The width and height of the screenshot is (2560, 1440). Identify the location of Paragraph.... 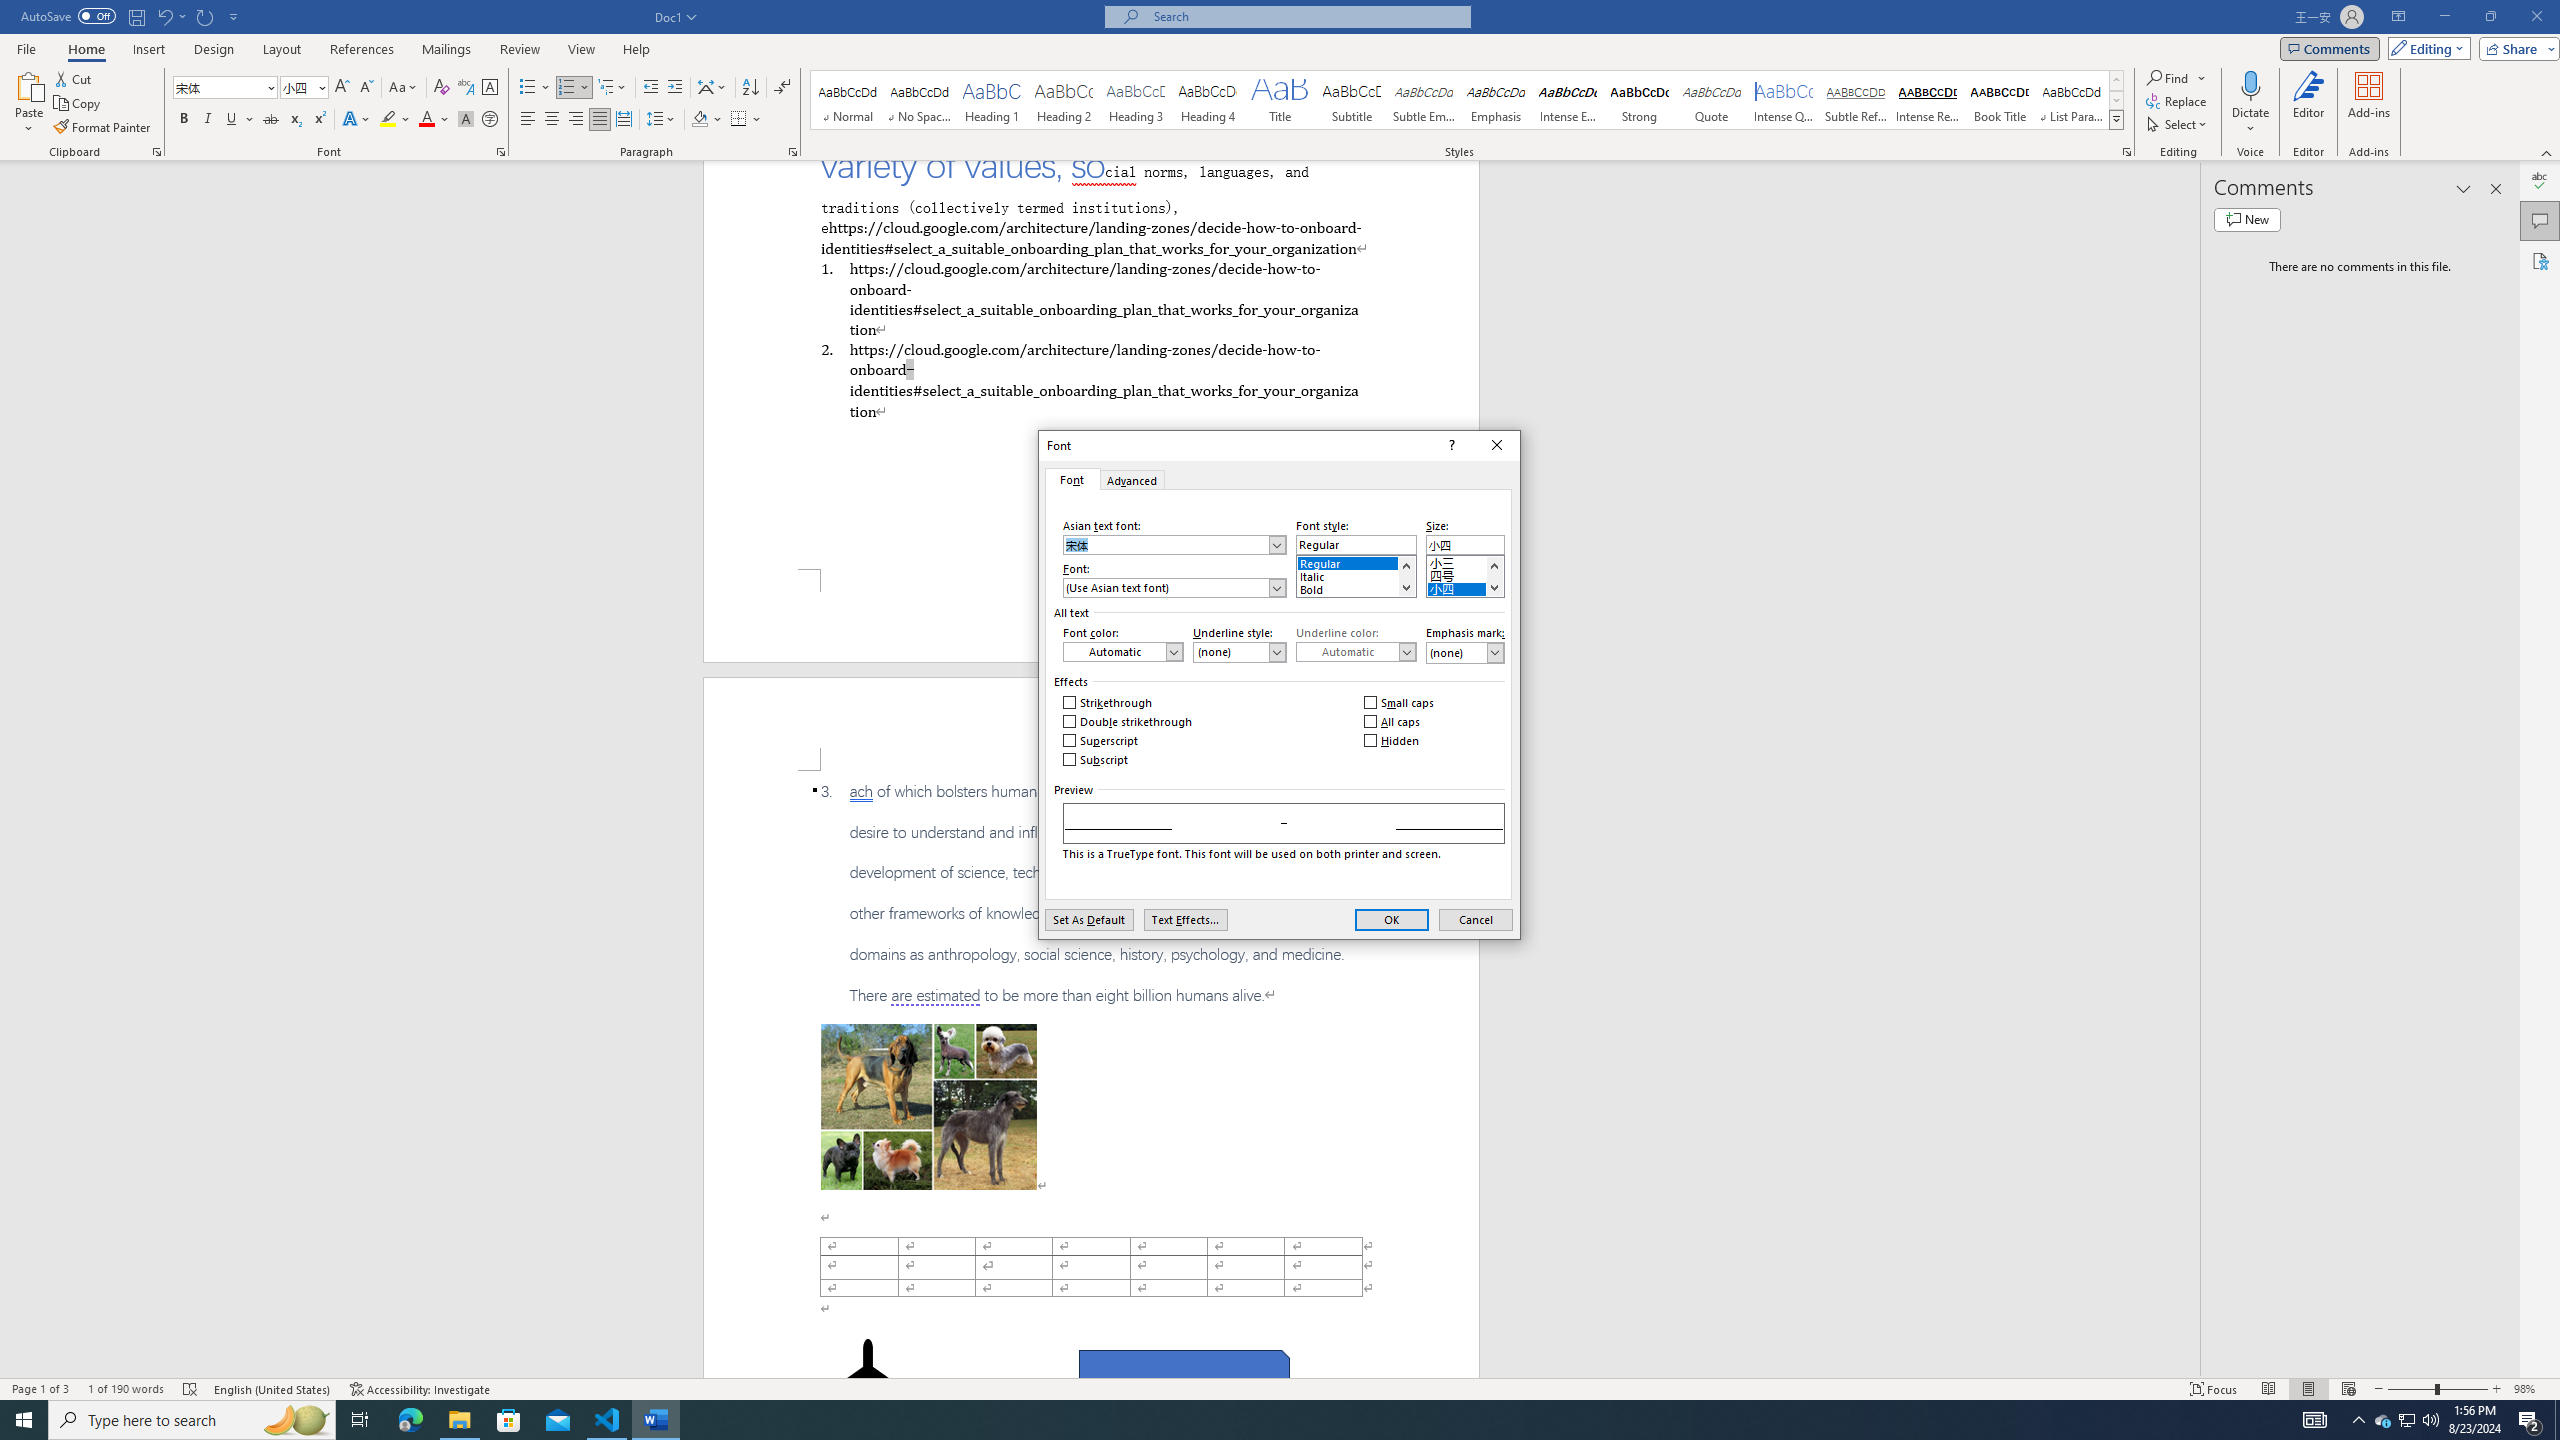
(218, 86).